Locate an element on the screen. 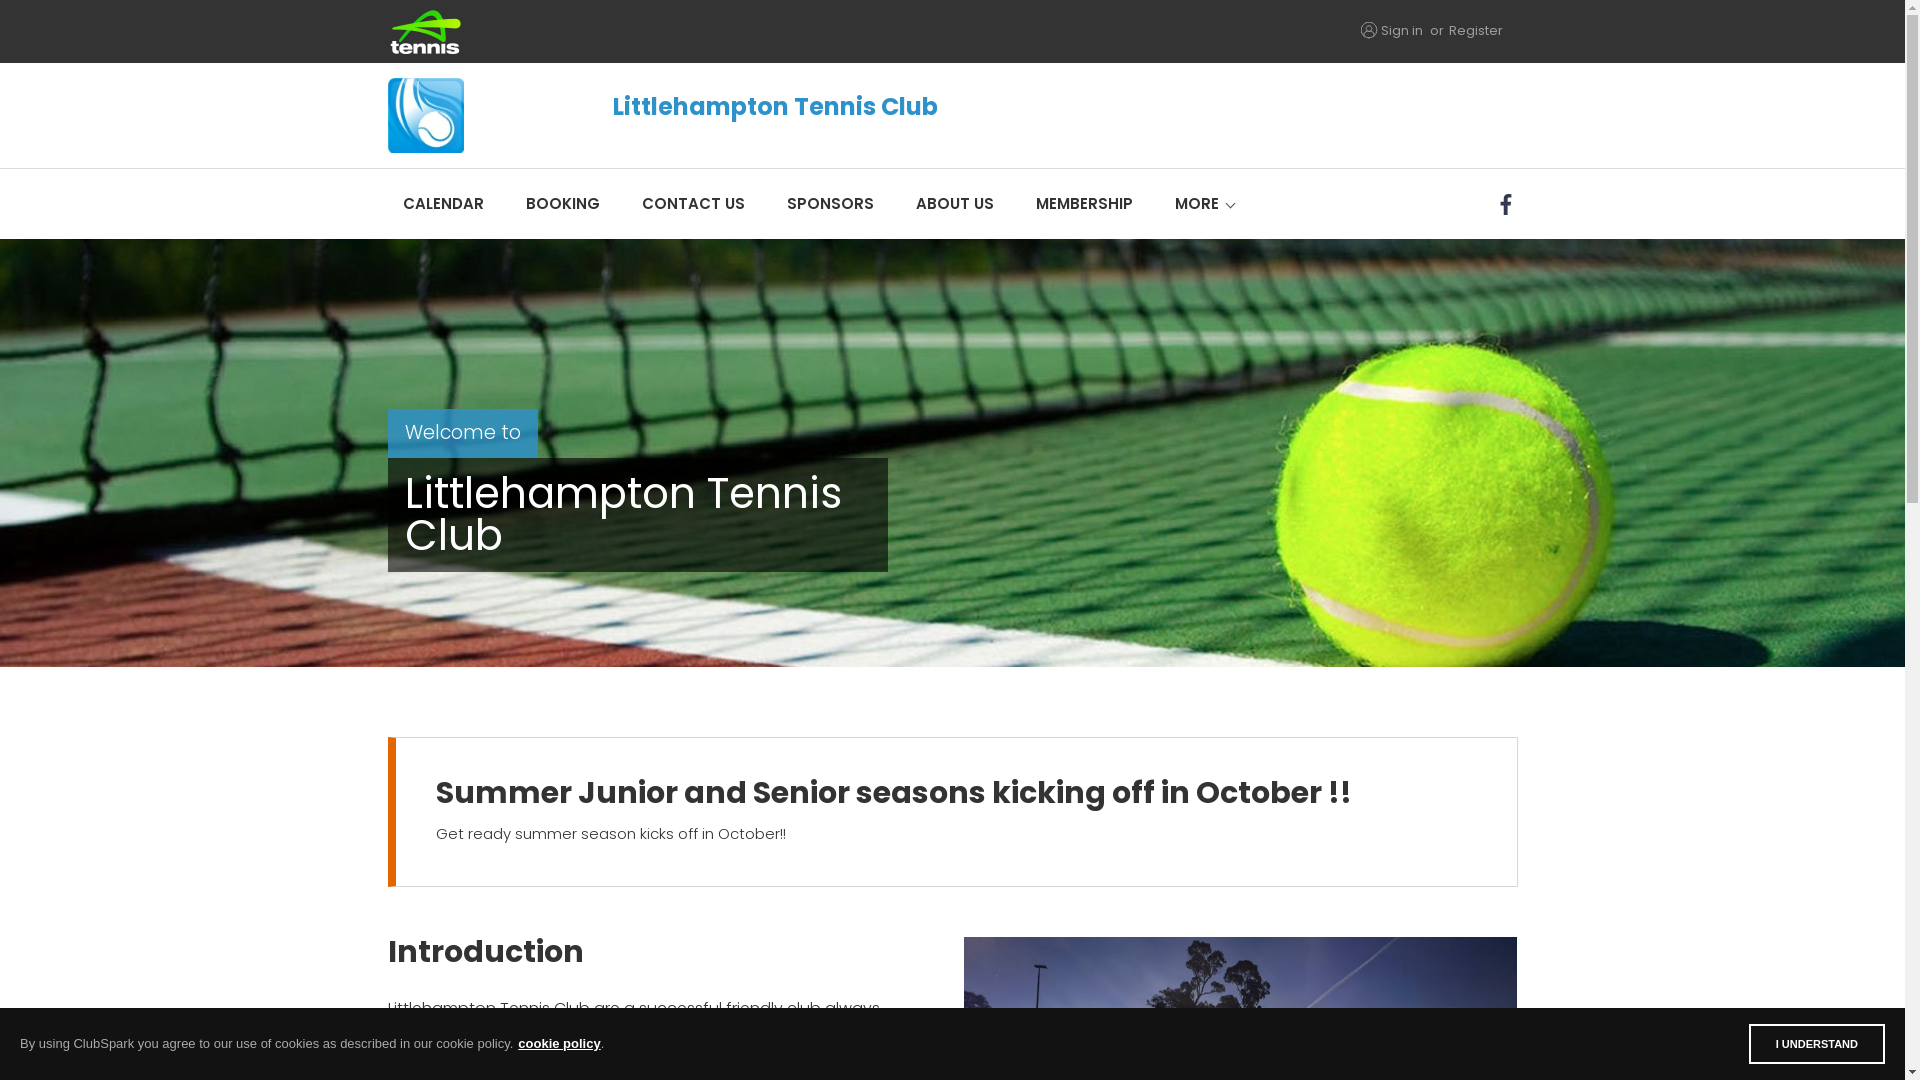 The height and width of the screenshot is (1080, 1920). MEMBERSHIP is located at coordinates (1084, 204).